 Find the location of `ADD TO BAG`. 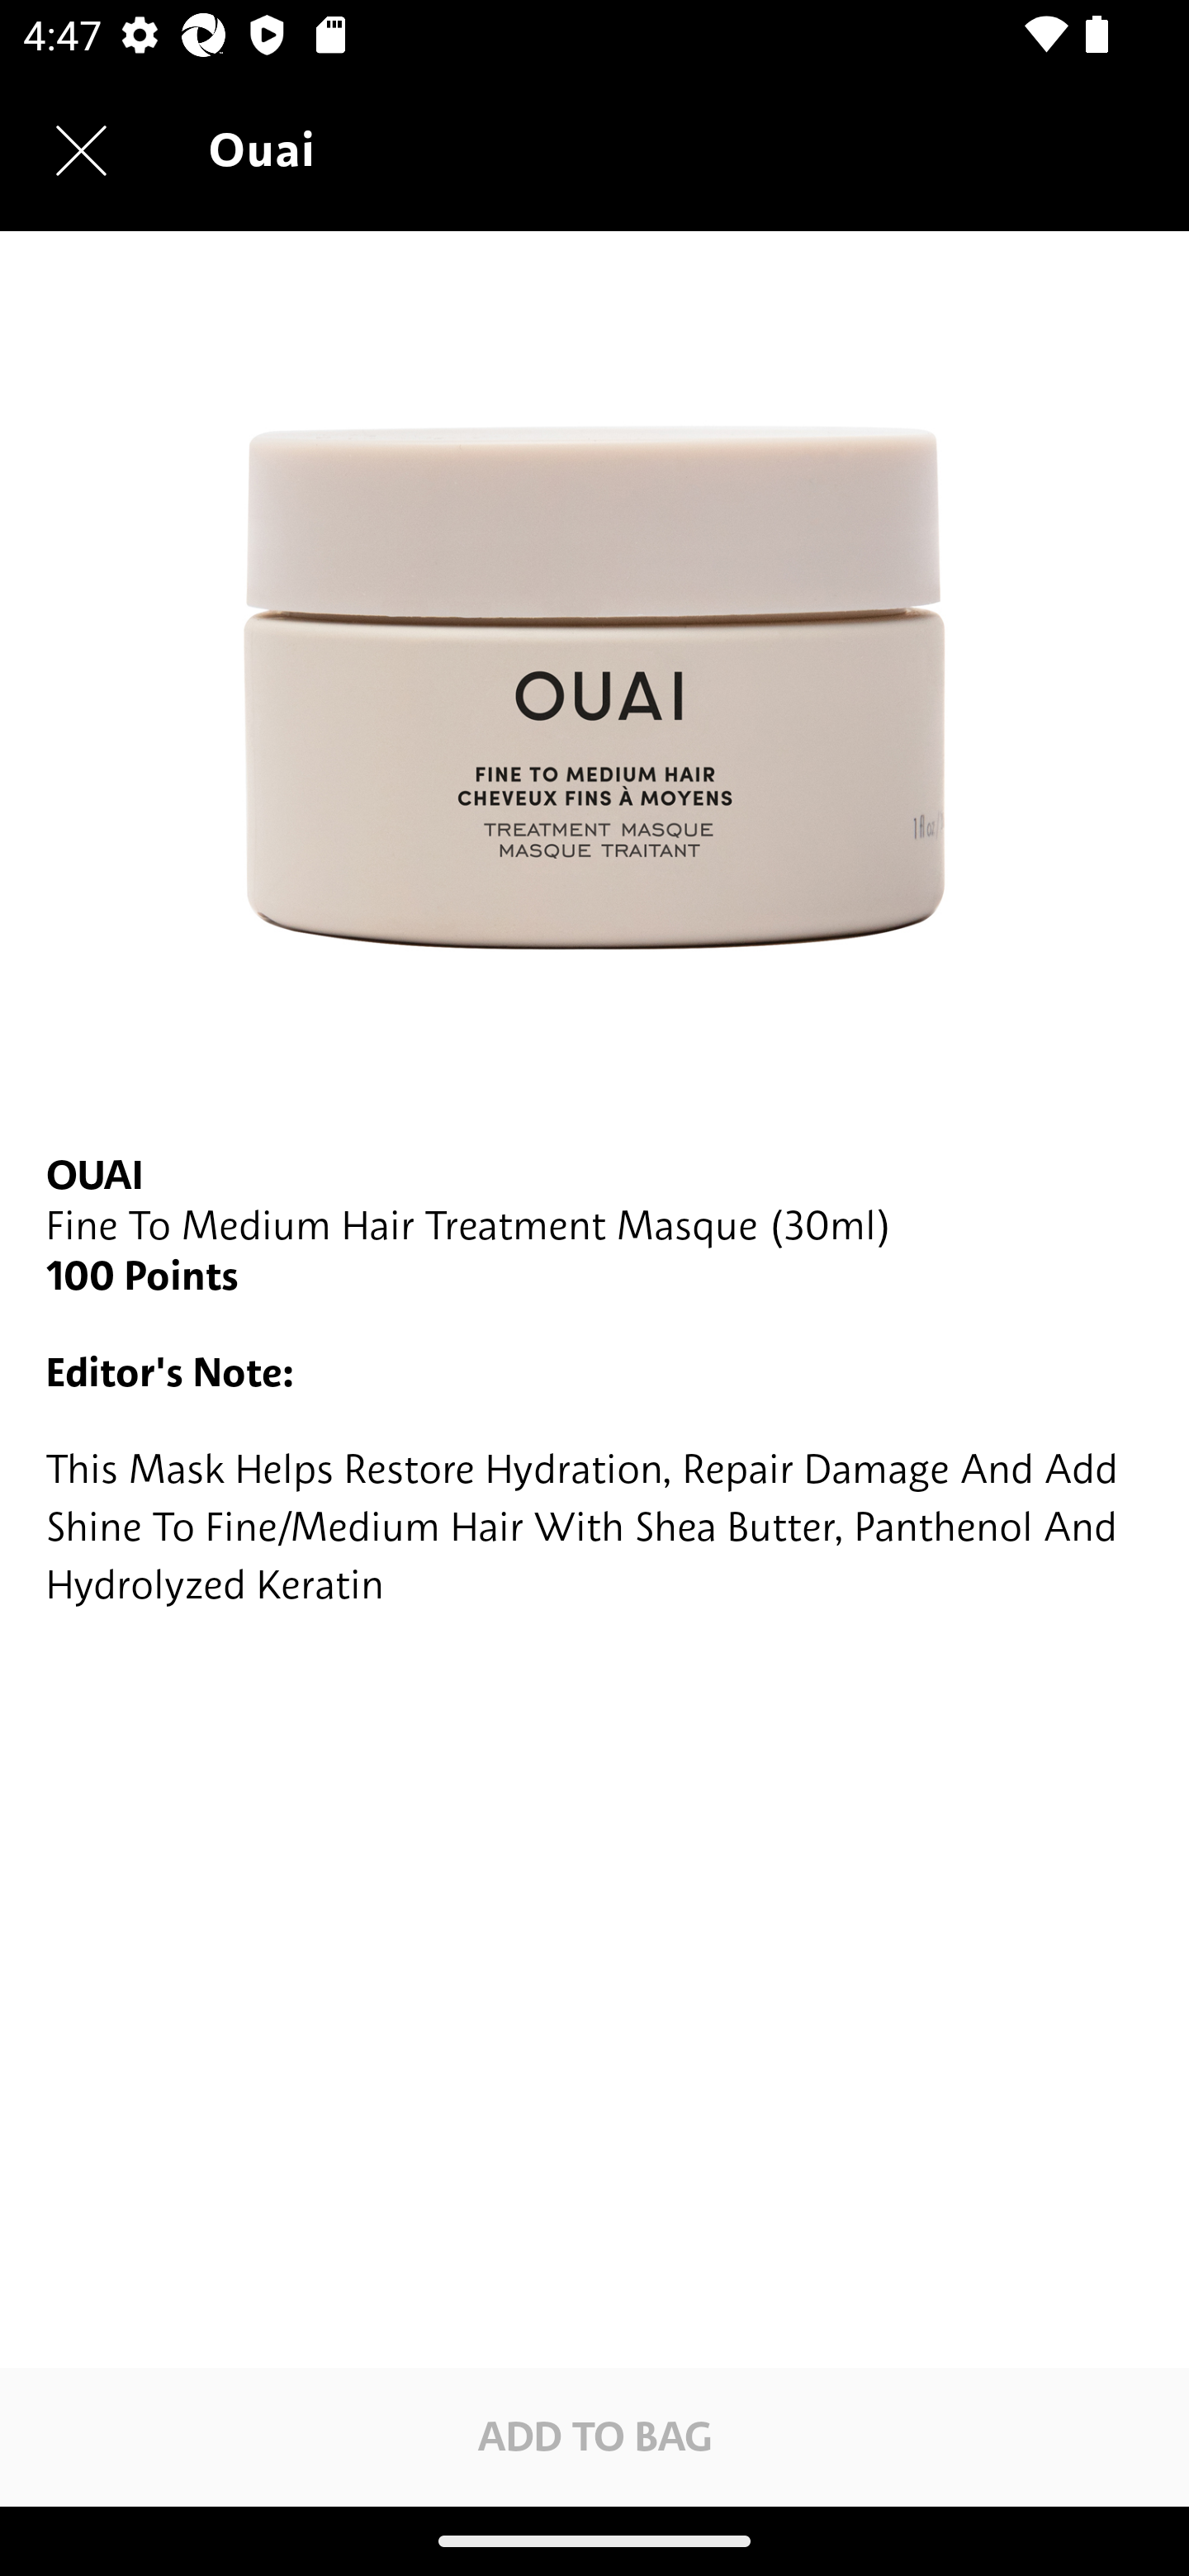

ADD TO BAG is located at coordinates (594, 2436).